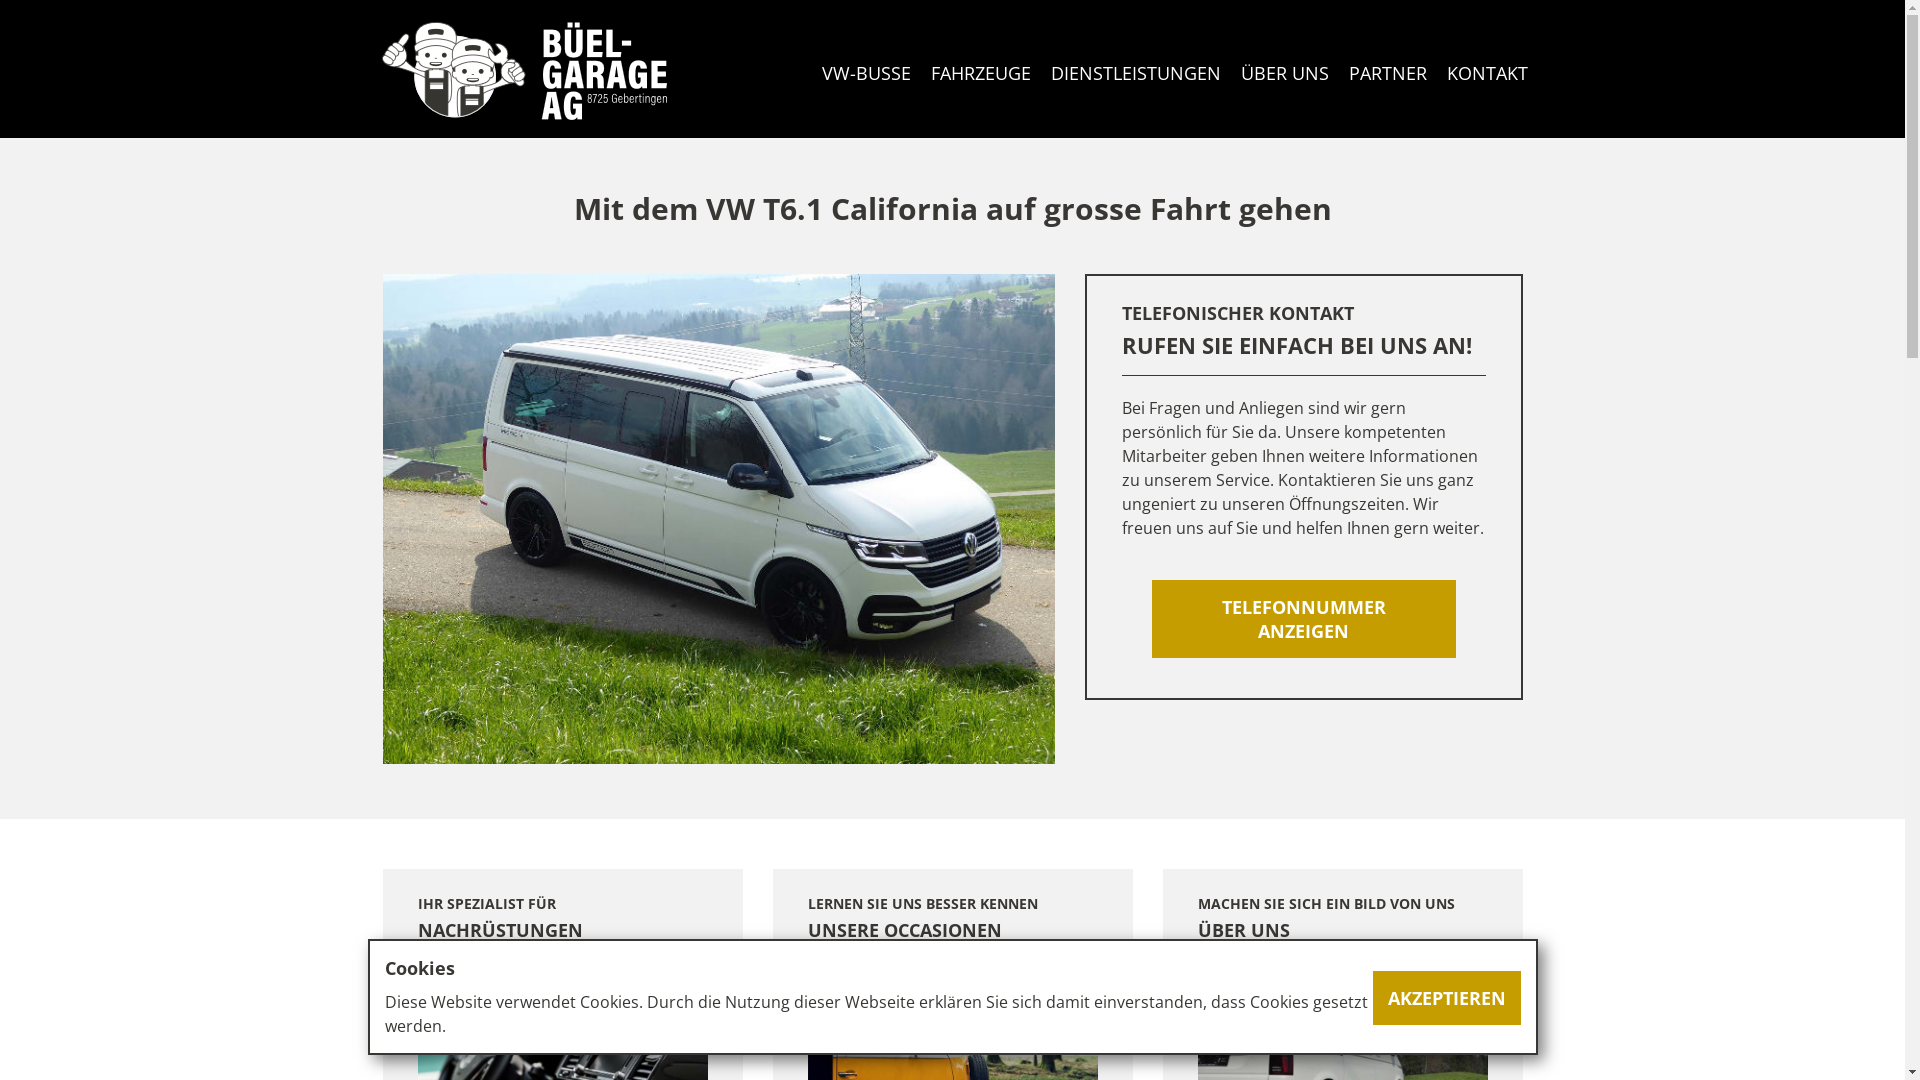  I want to click on PARTNER, so click(1387, 73).